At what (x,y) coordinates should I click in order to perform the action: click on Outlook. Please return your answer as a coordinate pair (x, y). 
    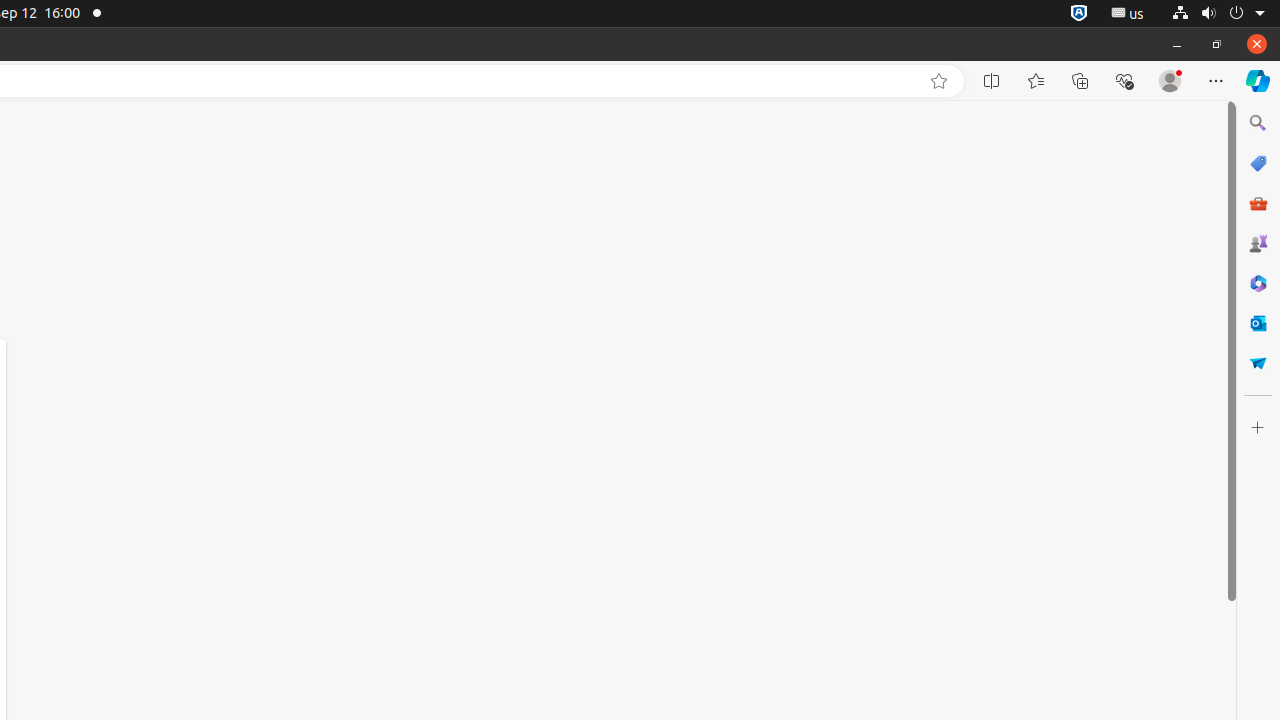
    Looking at the image, I should click on (1258, 323).